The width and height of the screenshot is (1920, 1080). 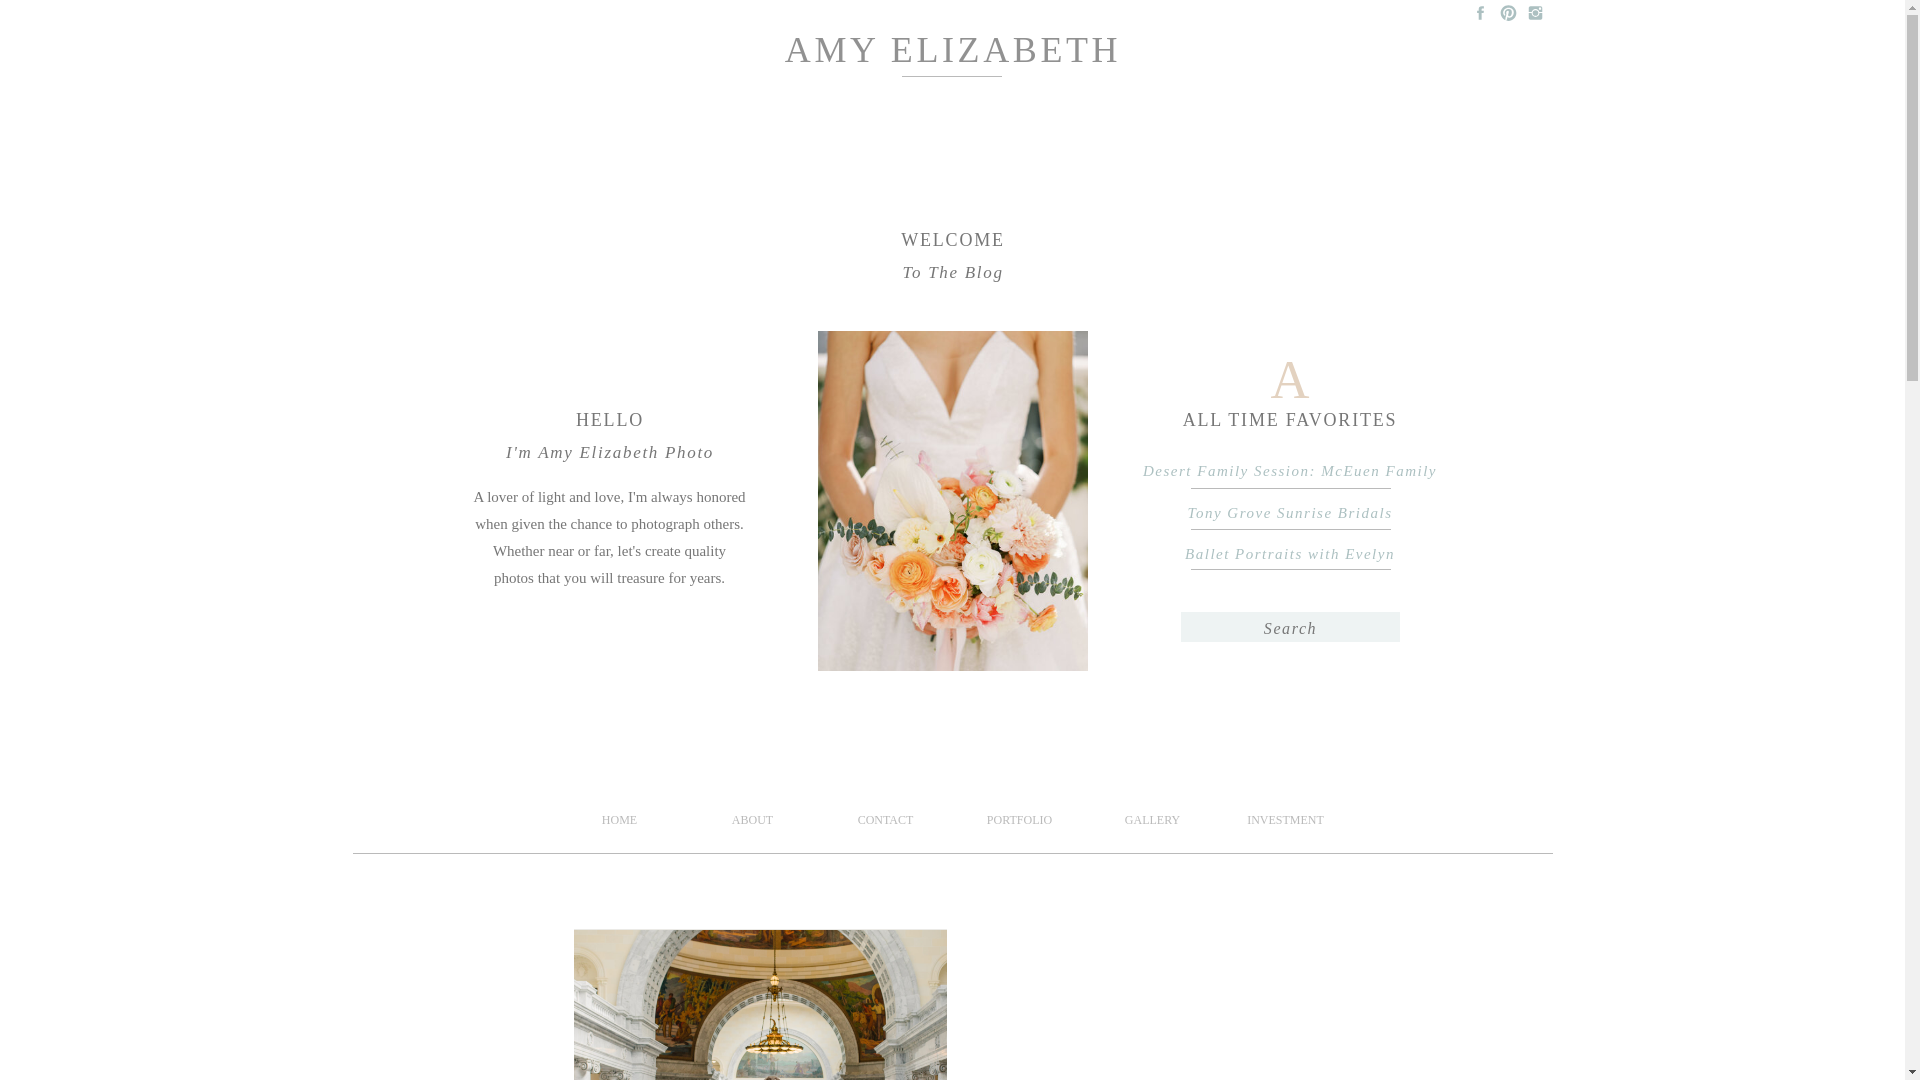 What do you see at coordinates (1285, 826) in the screenshot?
I see `INVESTMENT` at bounding box center [1285, 826].